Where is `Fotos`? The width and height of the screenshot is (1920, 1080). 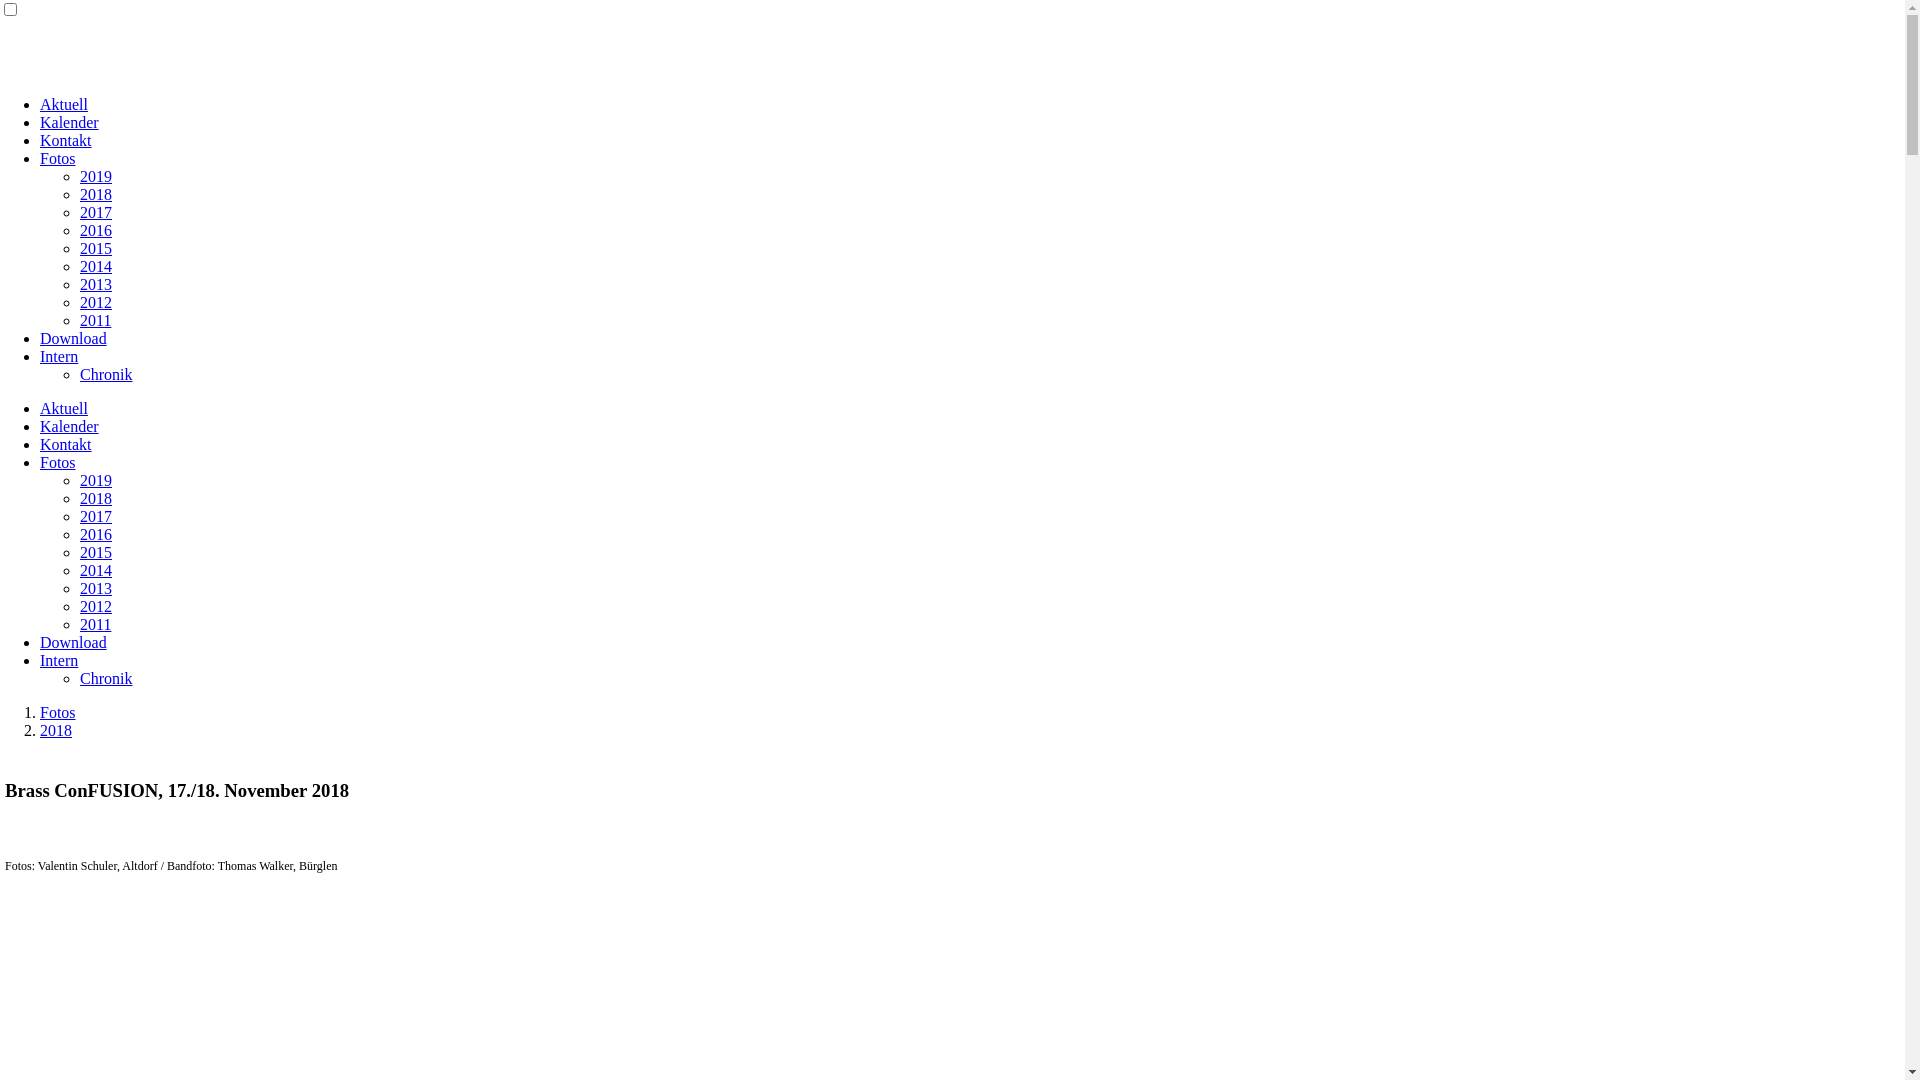
Fotos is located at coordinates (58, 462).